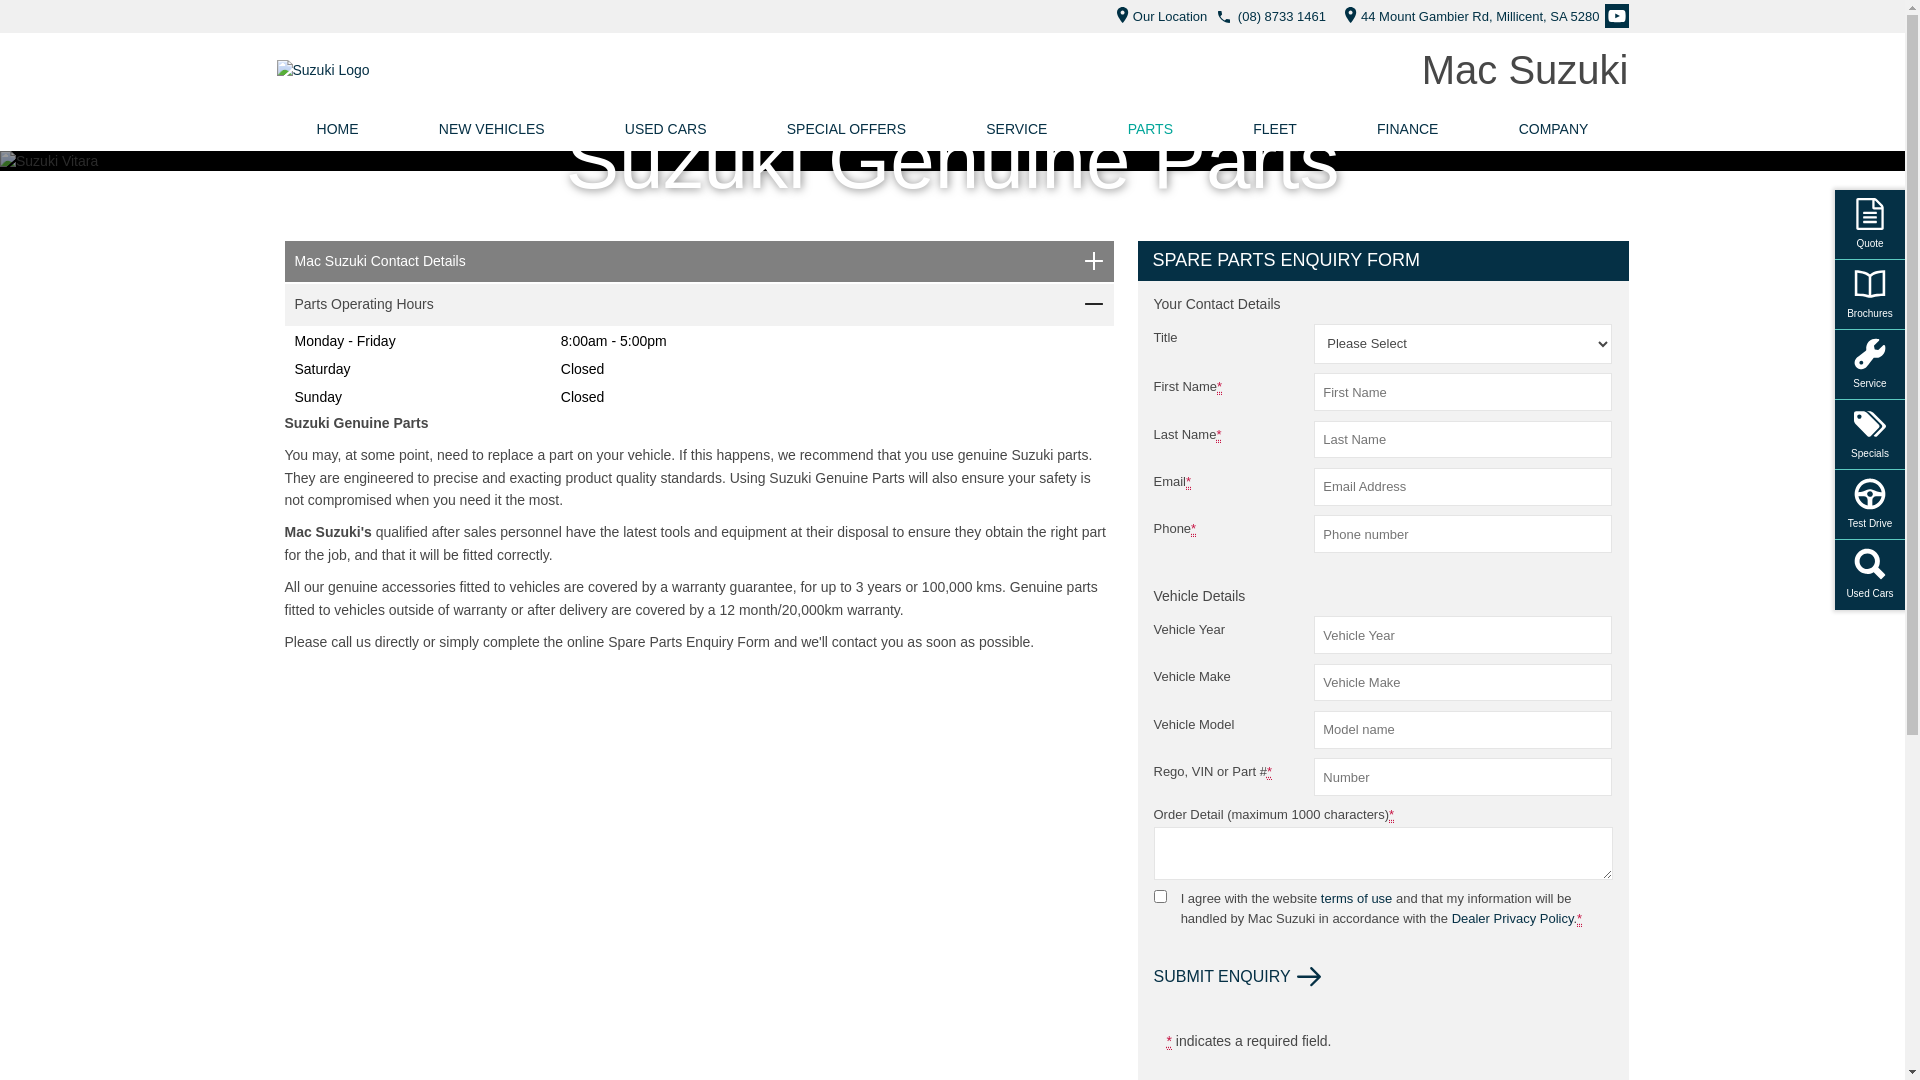 This screenshot has height=1080, width=1920. Describe the element at coordinates (492, 129) in the screenshot. I see `NEW VEHICLES` at that location.